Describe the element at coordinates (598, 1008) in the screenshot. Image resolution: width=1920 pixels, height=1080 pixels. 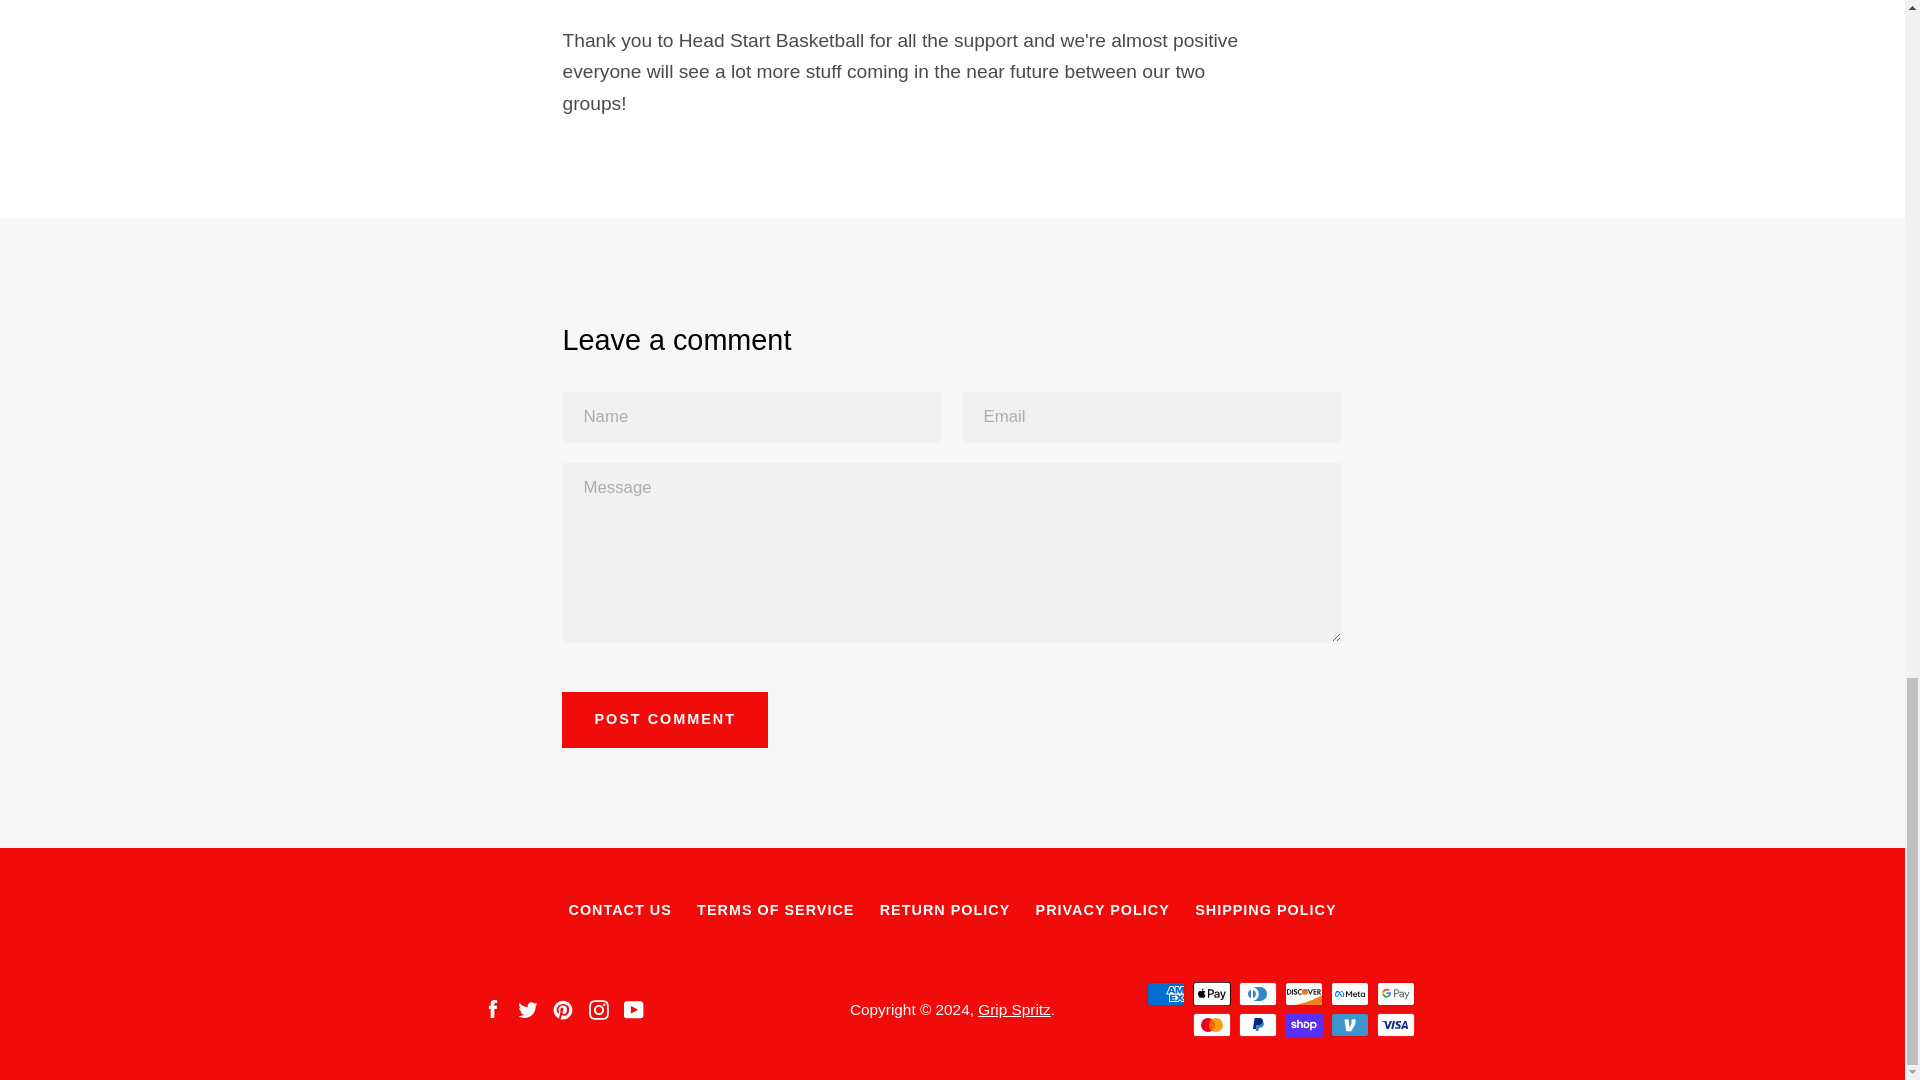
I see `Grip Spritz on Instagram` at that location.